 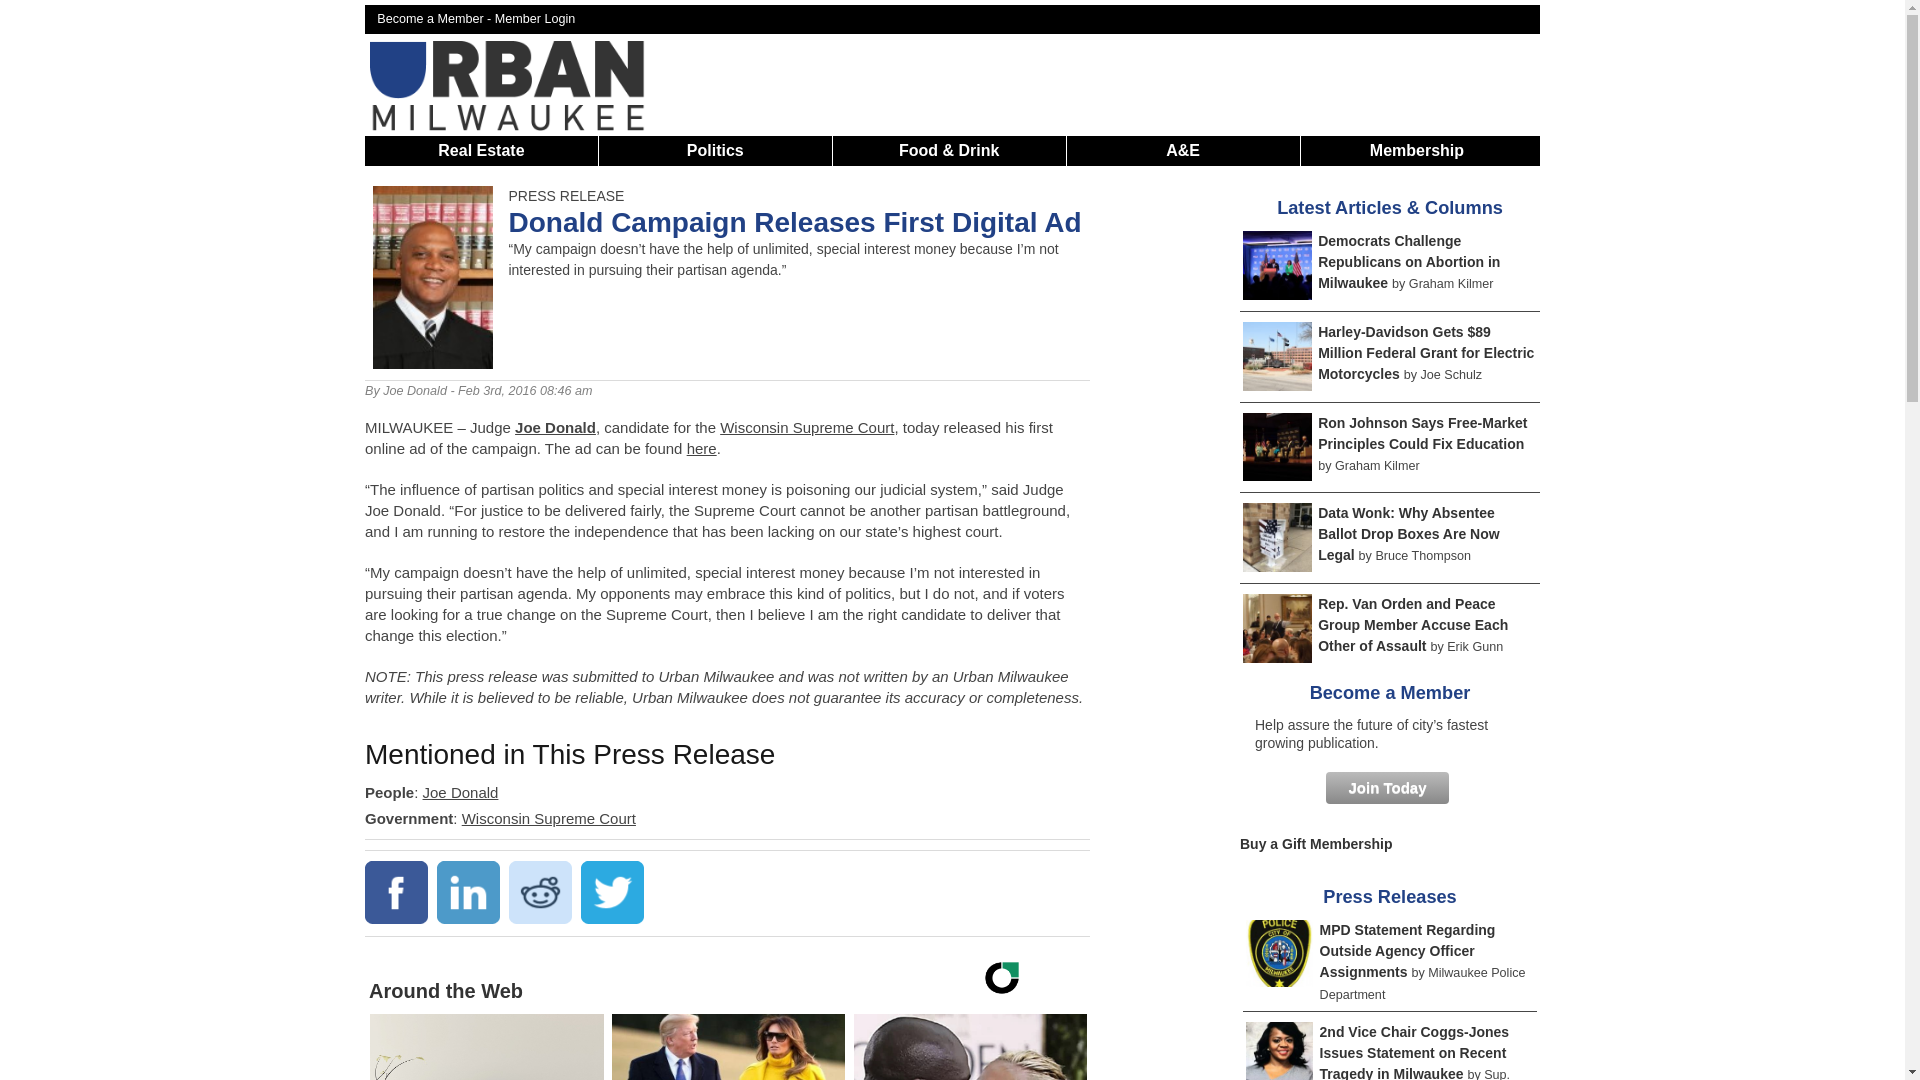 I want to click on Wisconsin Supreme Court, so click(x=486, y=1047).